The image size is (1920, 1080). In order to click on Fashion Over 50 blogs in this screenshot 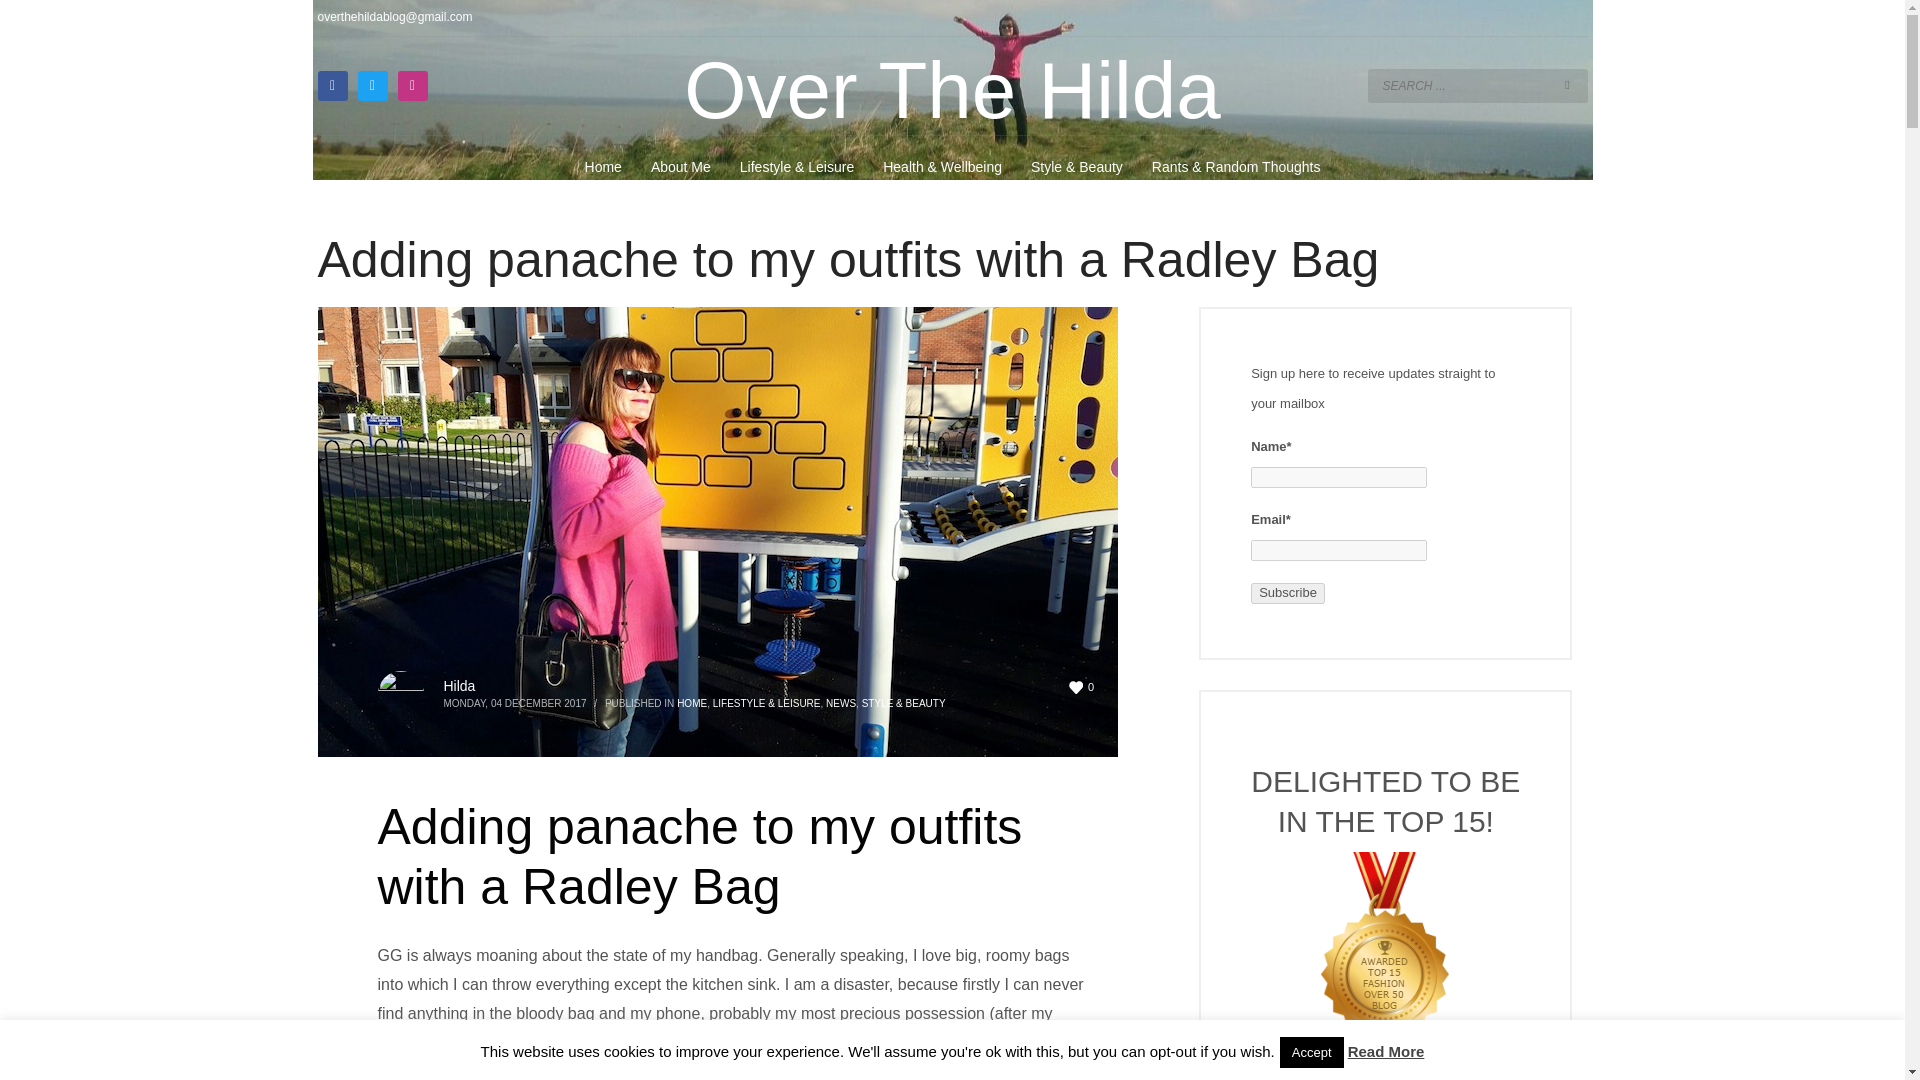, I will do `click(1386, 960)`.